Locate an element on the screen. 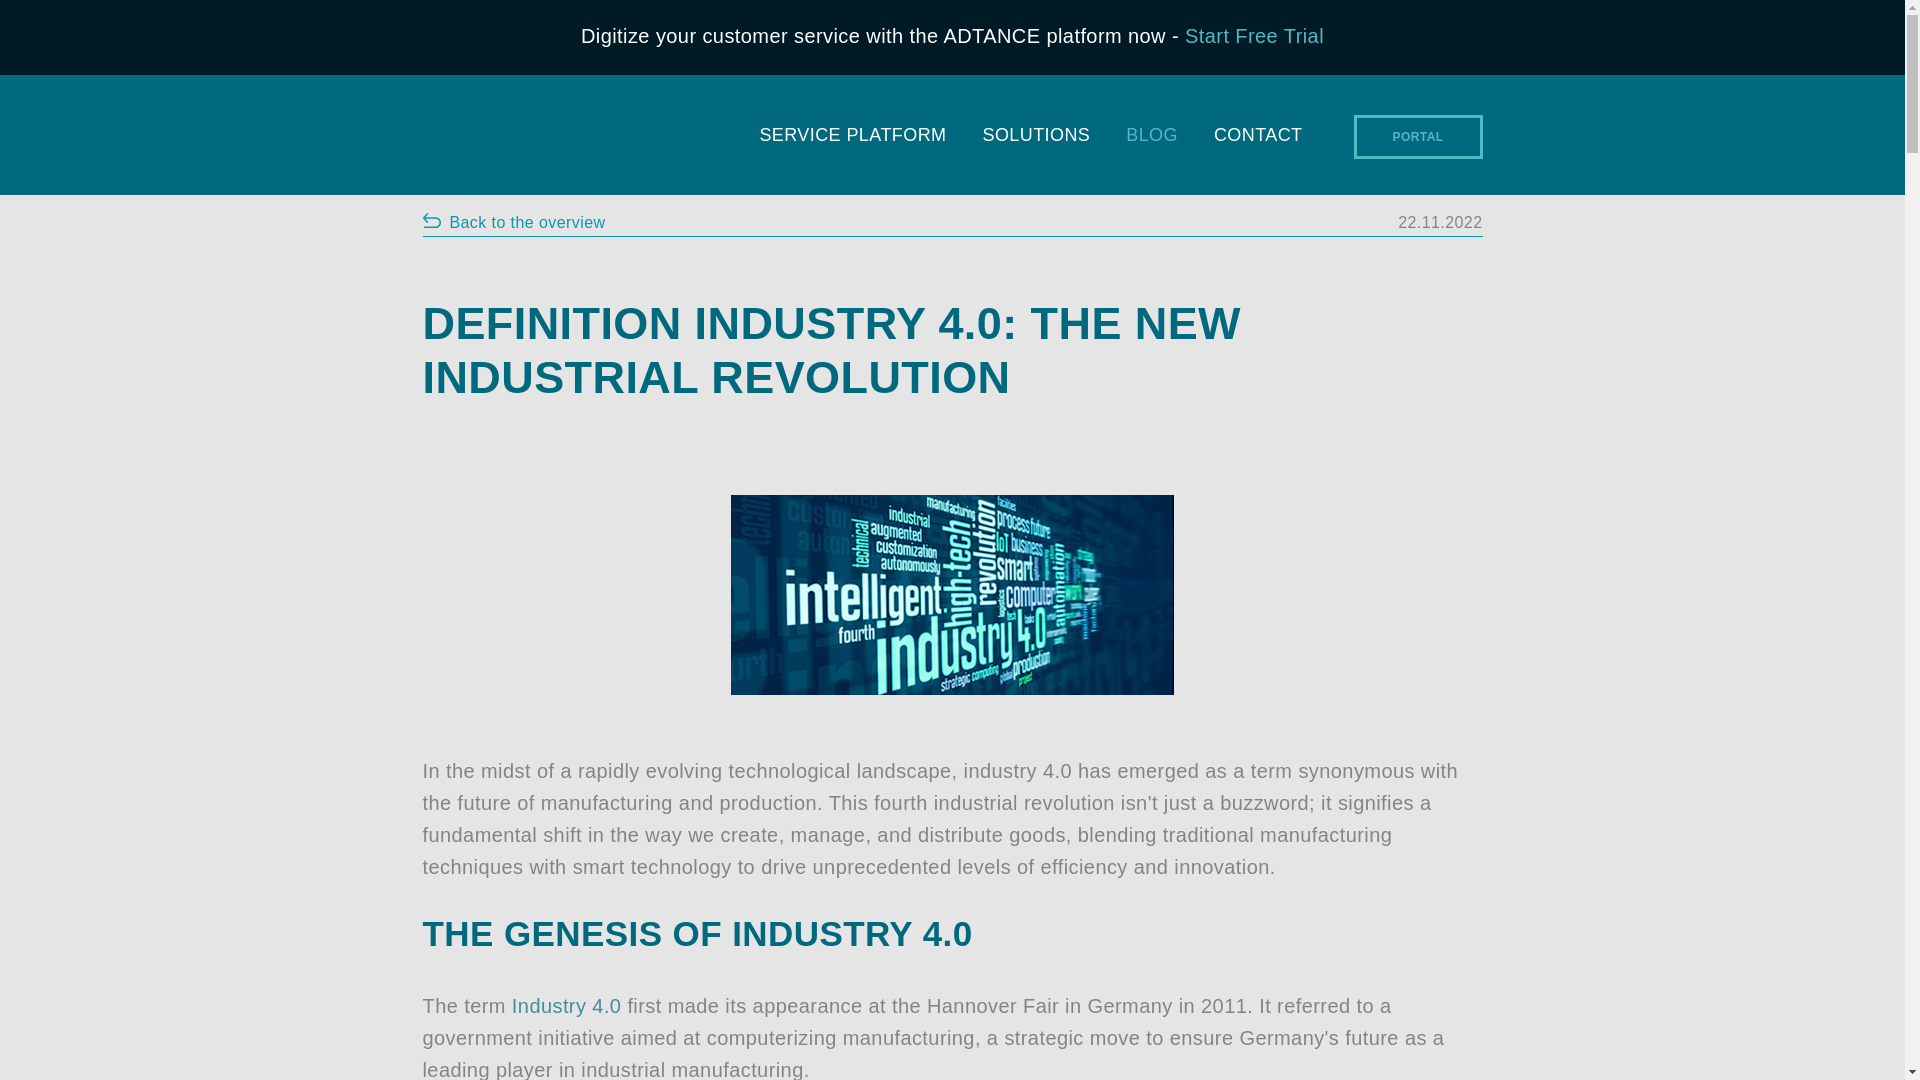  SERVICE PLATFORM is located at coordinates (852, 140).